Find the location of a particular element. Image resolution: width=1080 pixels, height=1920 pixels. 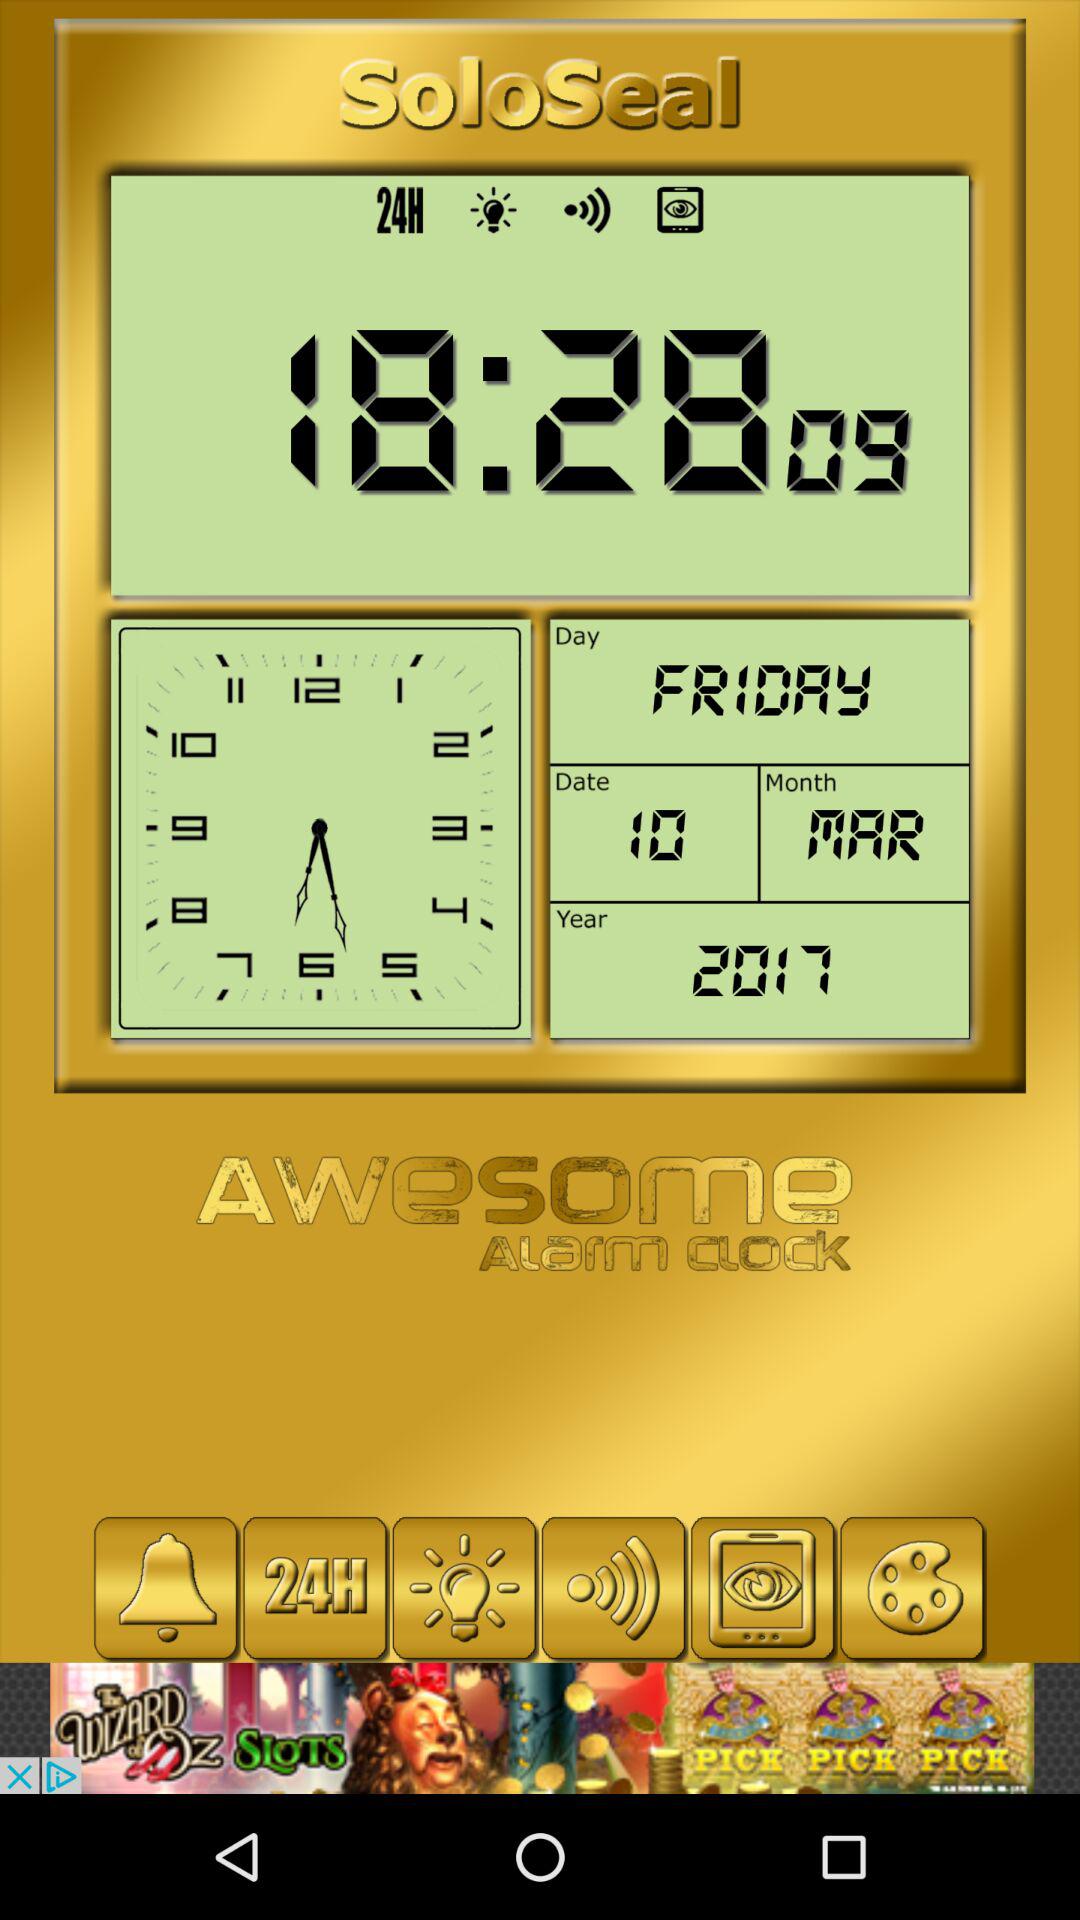

change time is located at coordinates (315, 1588).